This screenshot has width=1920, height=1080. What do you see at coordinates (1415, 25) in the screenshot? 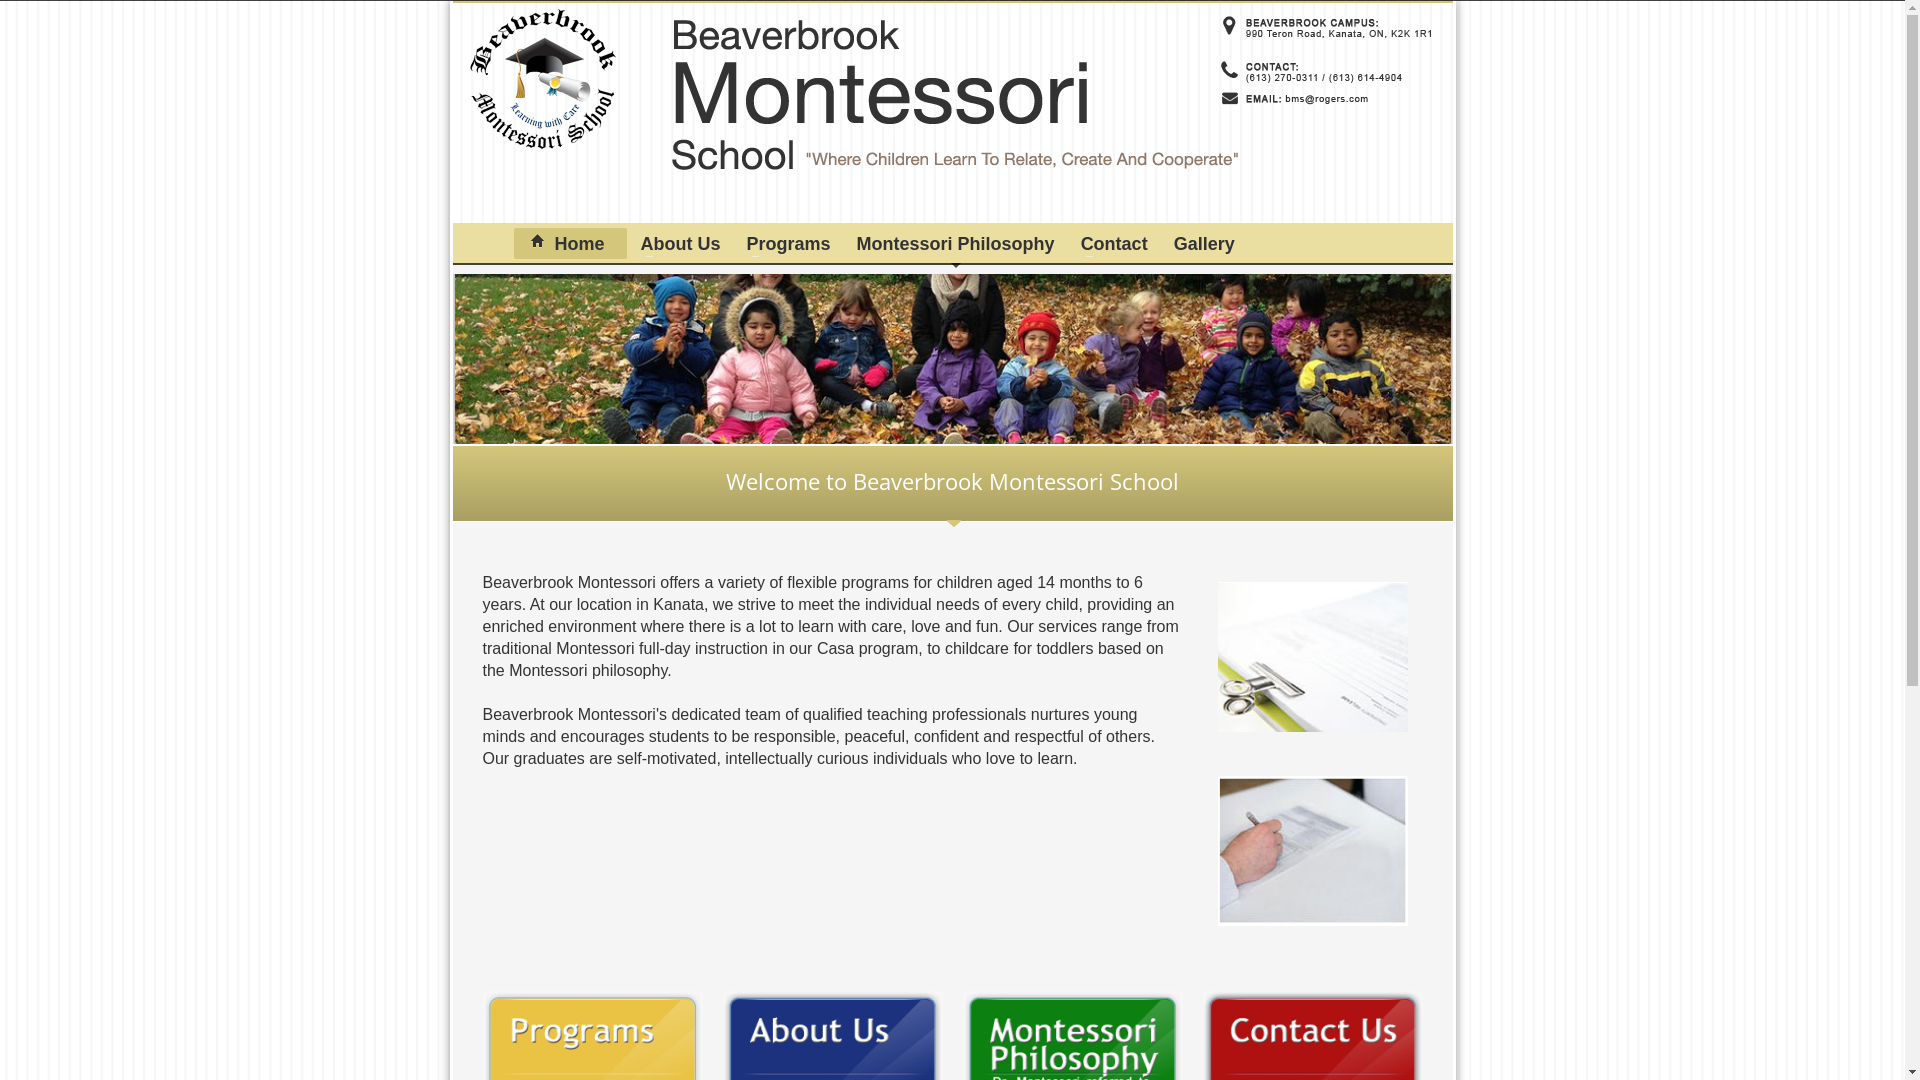
I see `SUPPORT` at bounding box center [1415, 25].